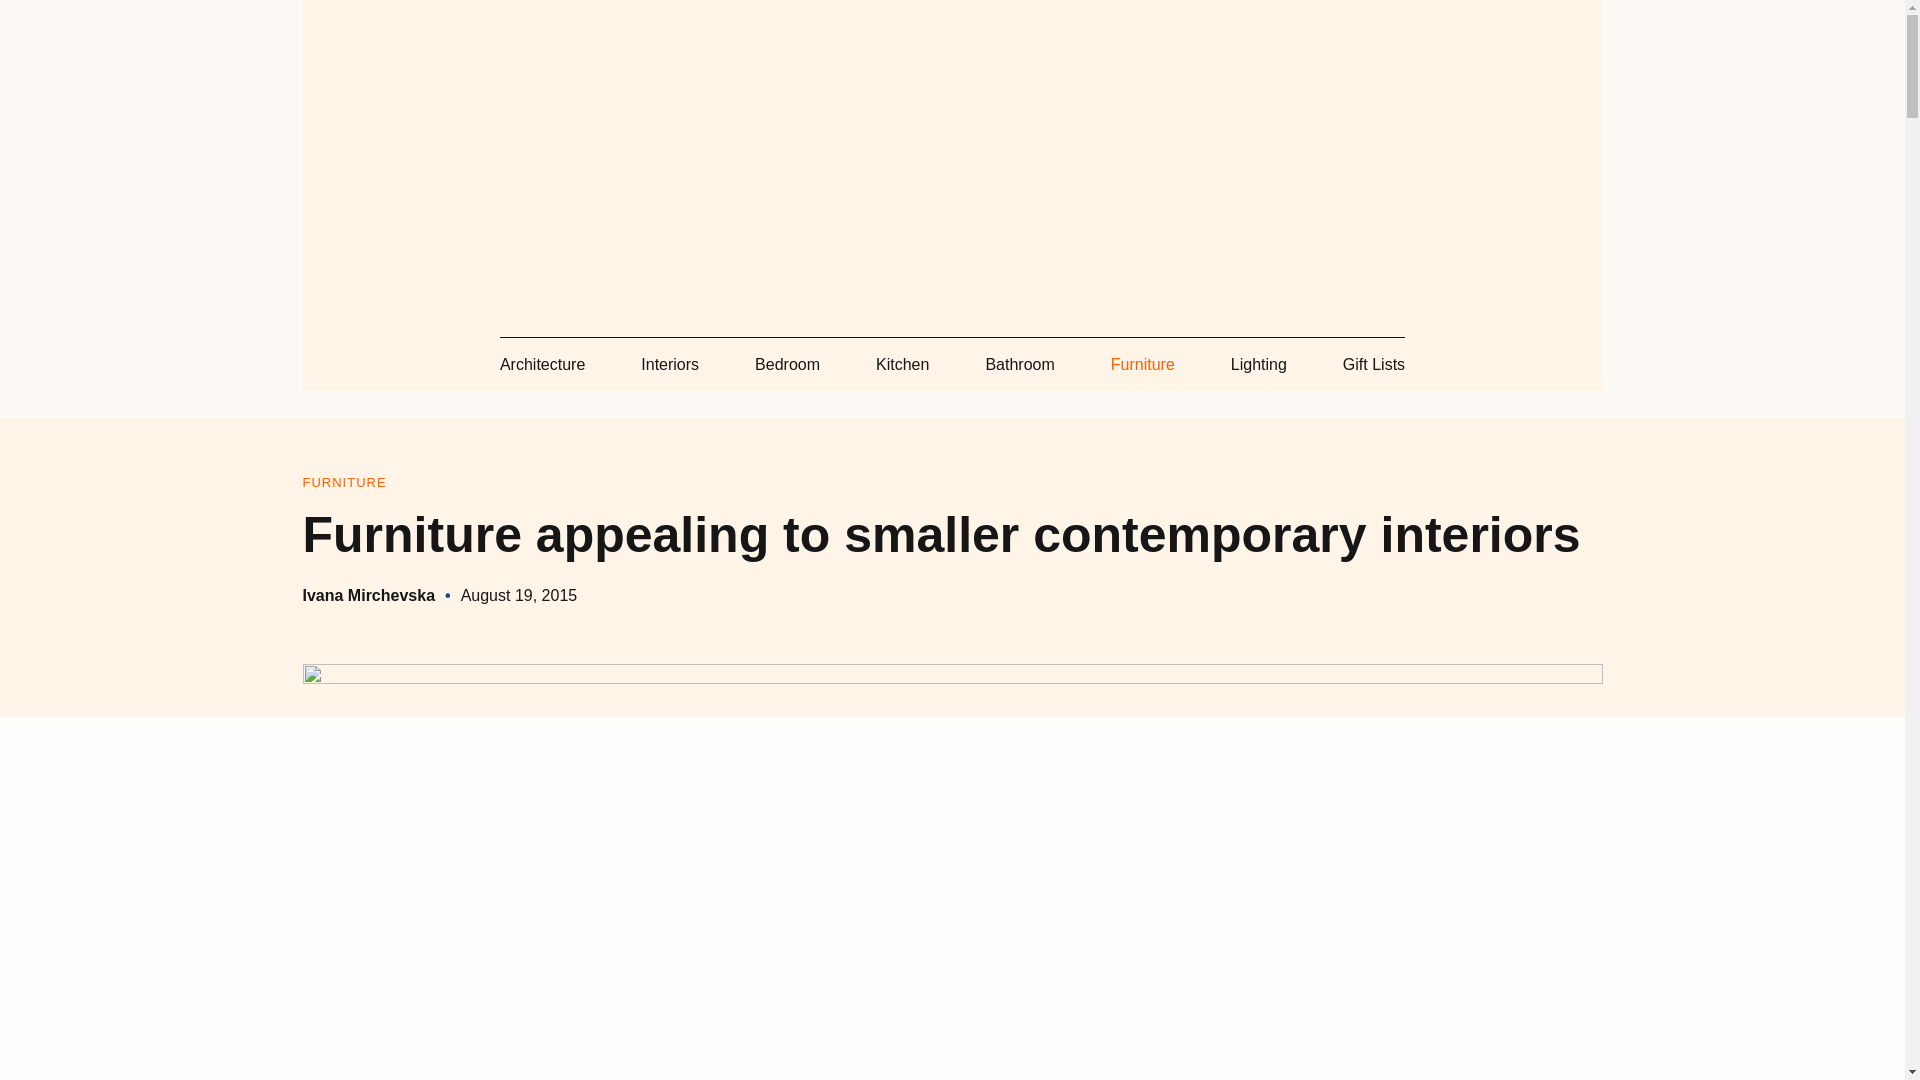 The image size is (1920, 1080). Describe the element at coordinates (518, 595) in the screenshot. I see `August 19, 2015` at that location.